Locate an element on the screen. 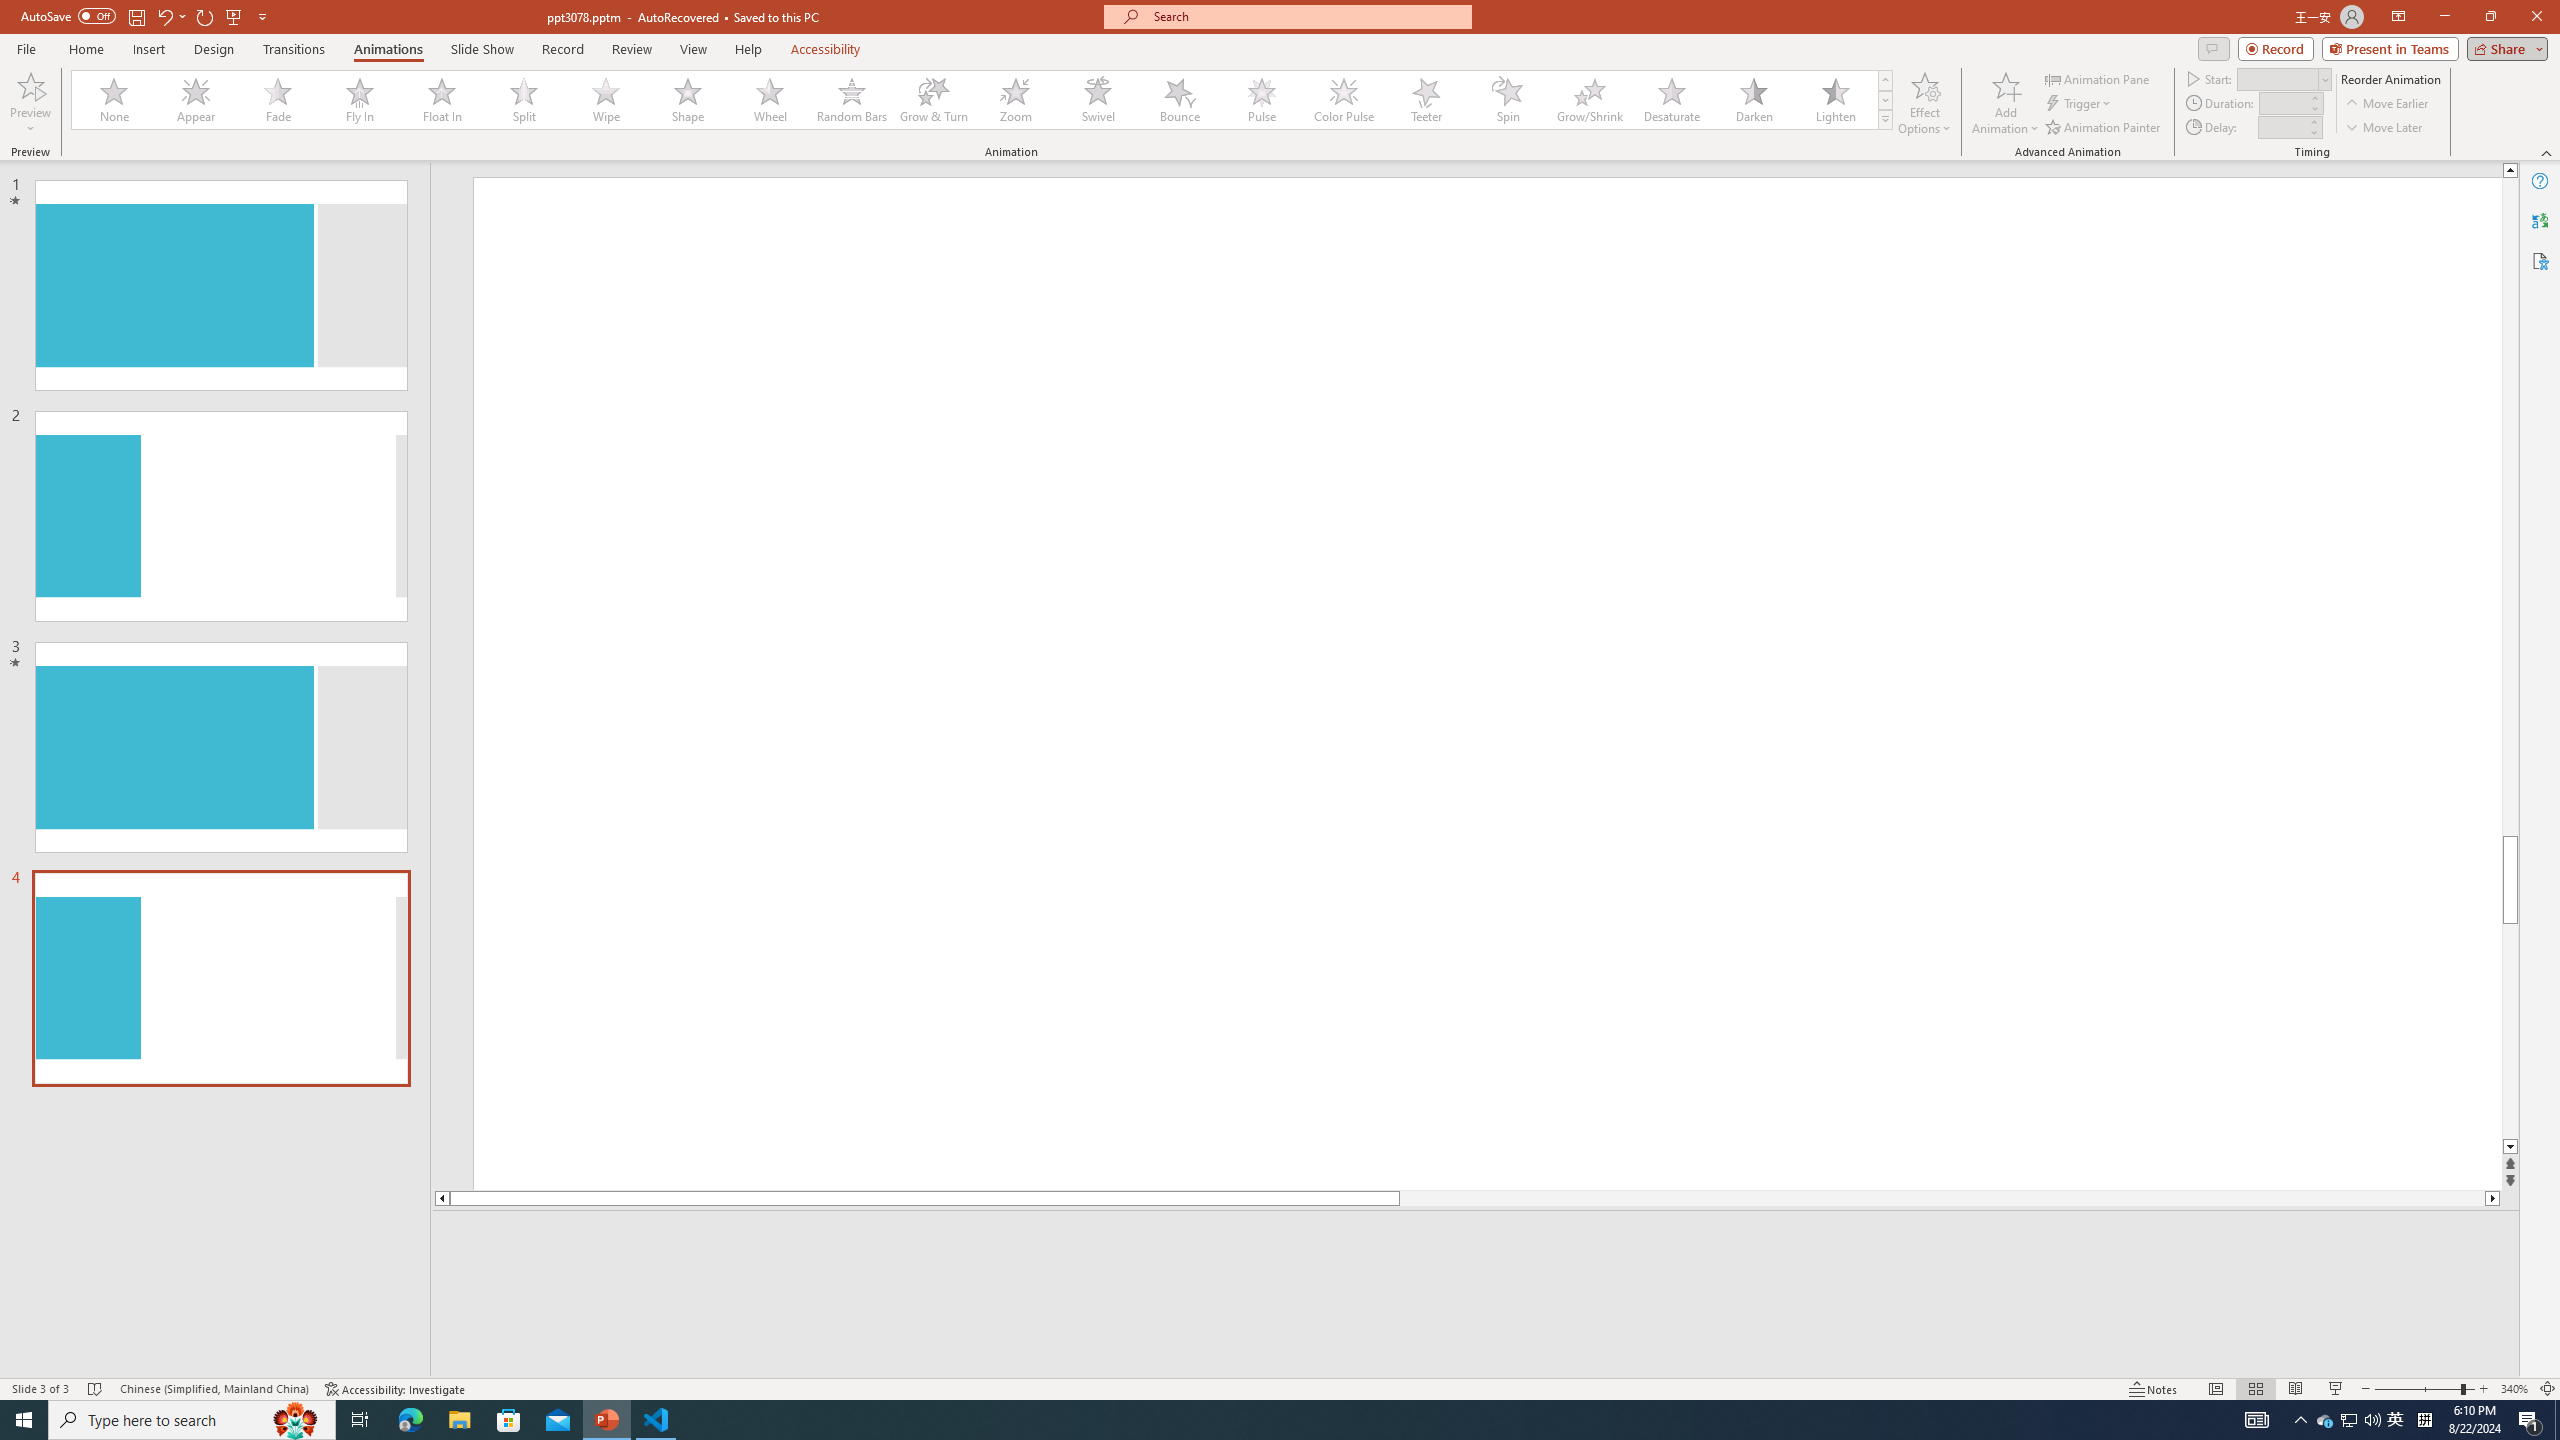 This screenshot has width=2560, height=1440. Move Later is located at coordinates (2384, 128).